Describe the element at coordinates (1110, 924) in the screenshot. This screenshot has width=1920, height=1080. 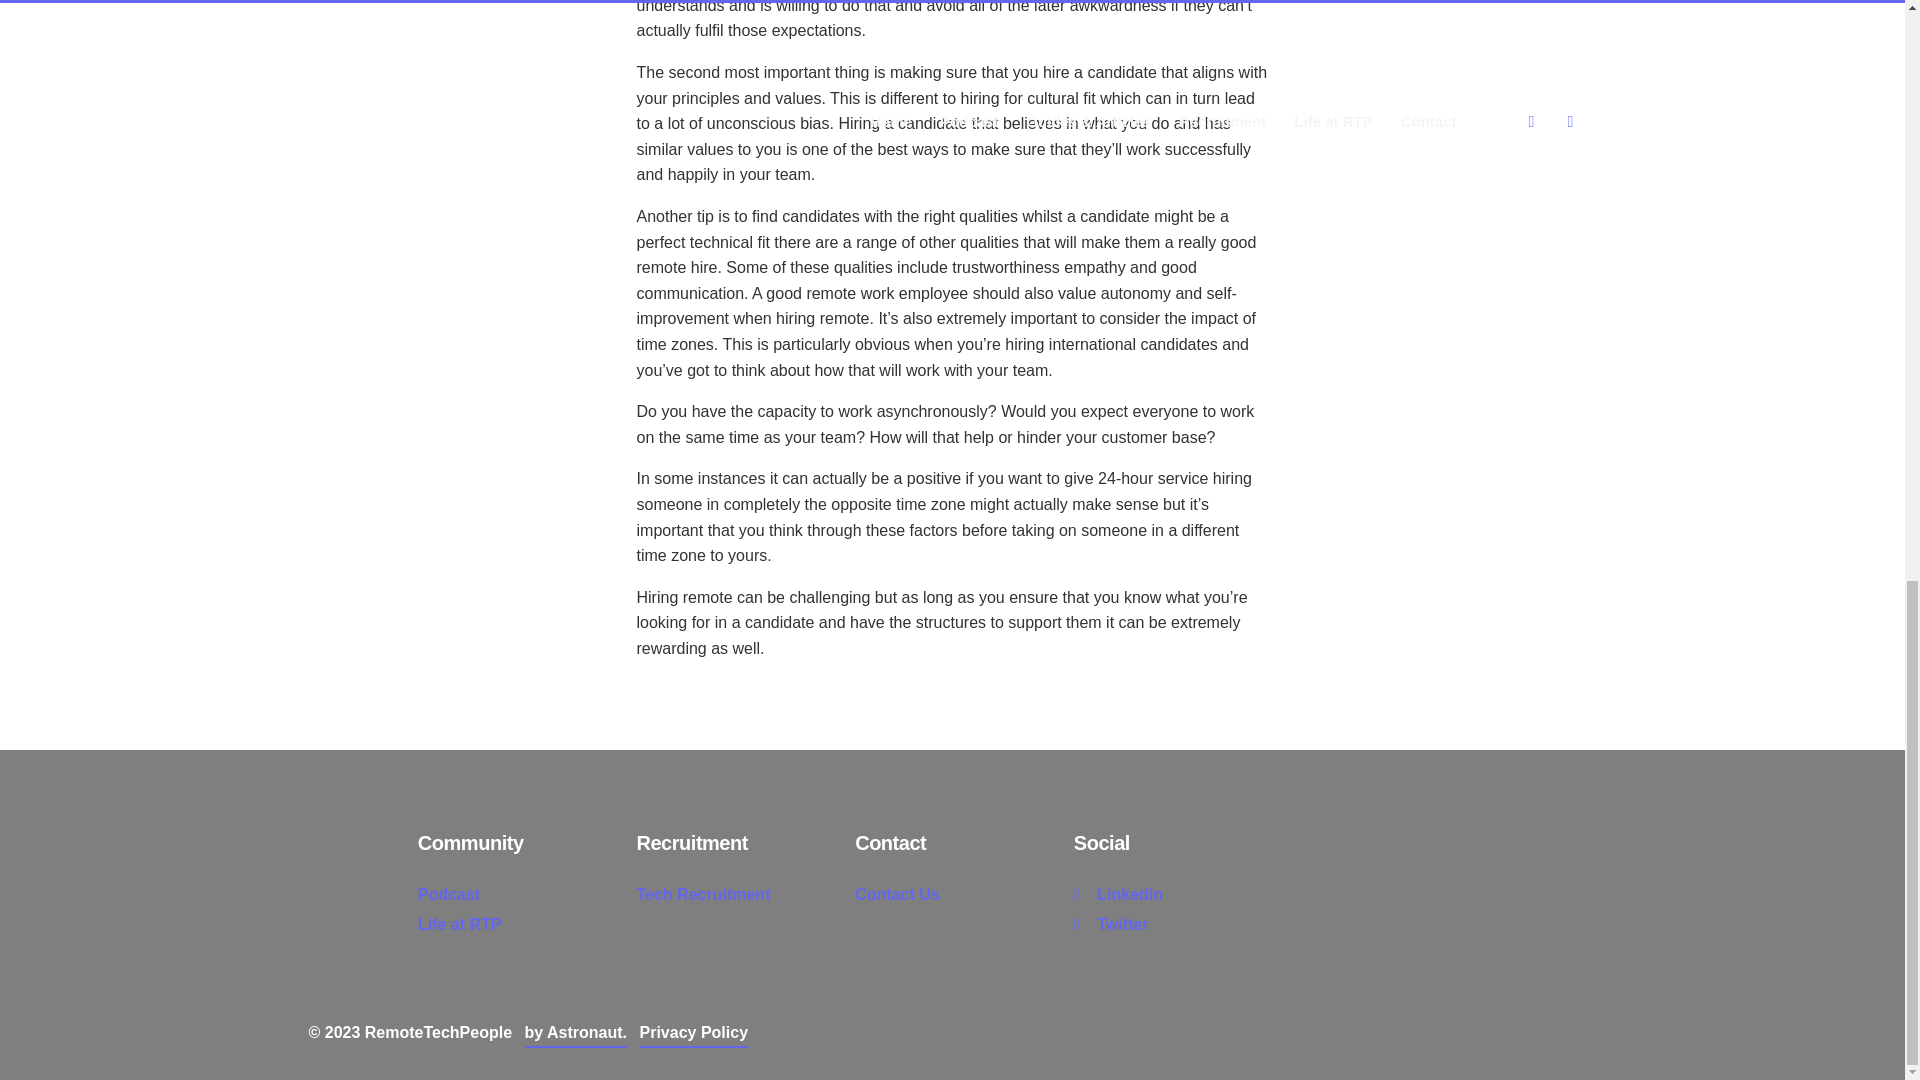
I see `Twitter` at that location.